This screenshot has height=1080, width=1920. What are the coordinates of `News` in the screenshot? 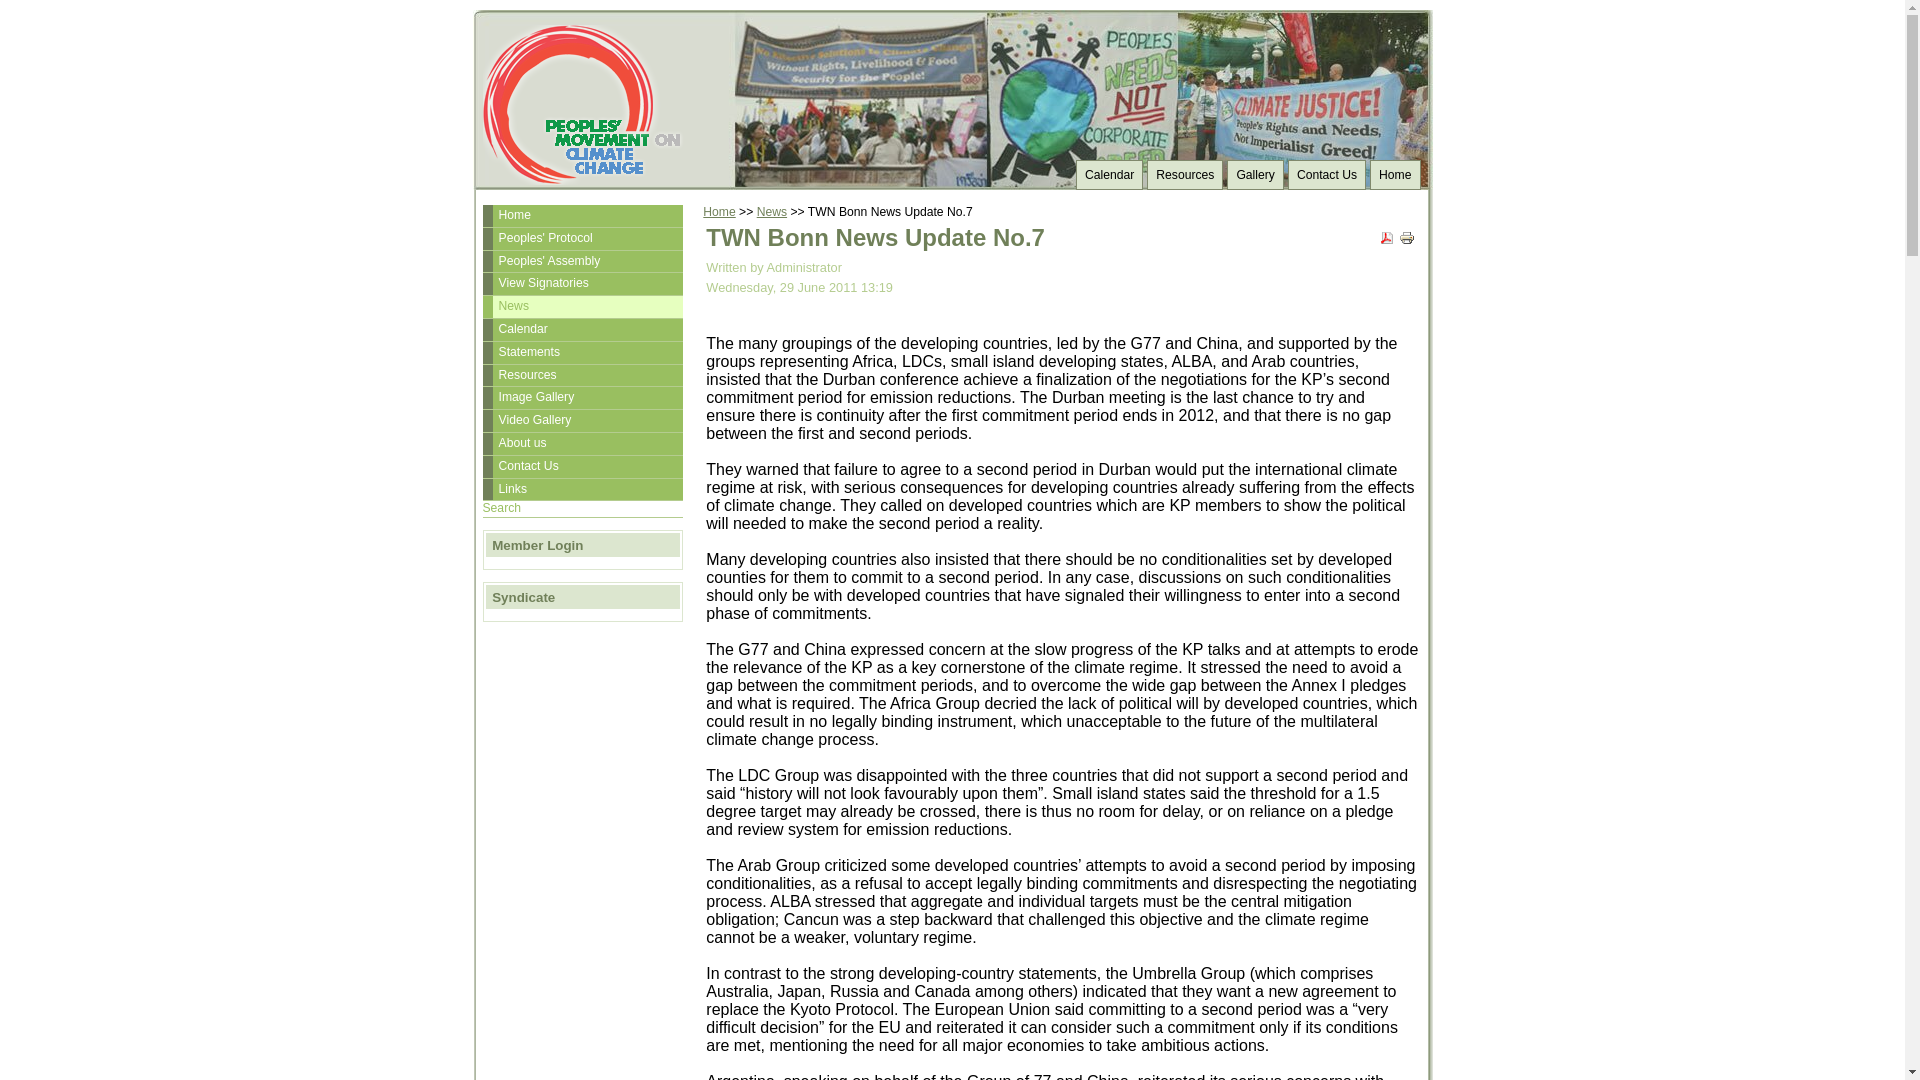 It's located at (582, 306).